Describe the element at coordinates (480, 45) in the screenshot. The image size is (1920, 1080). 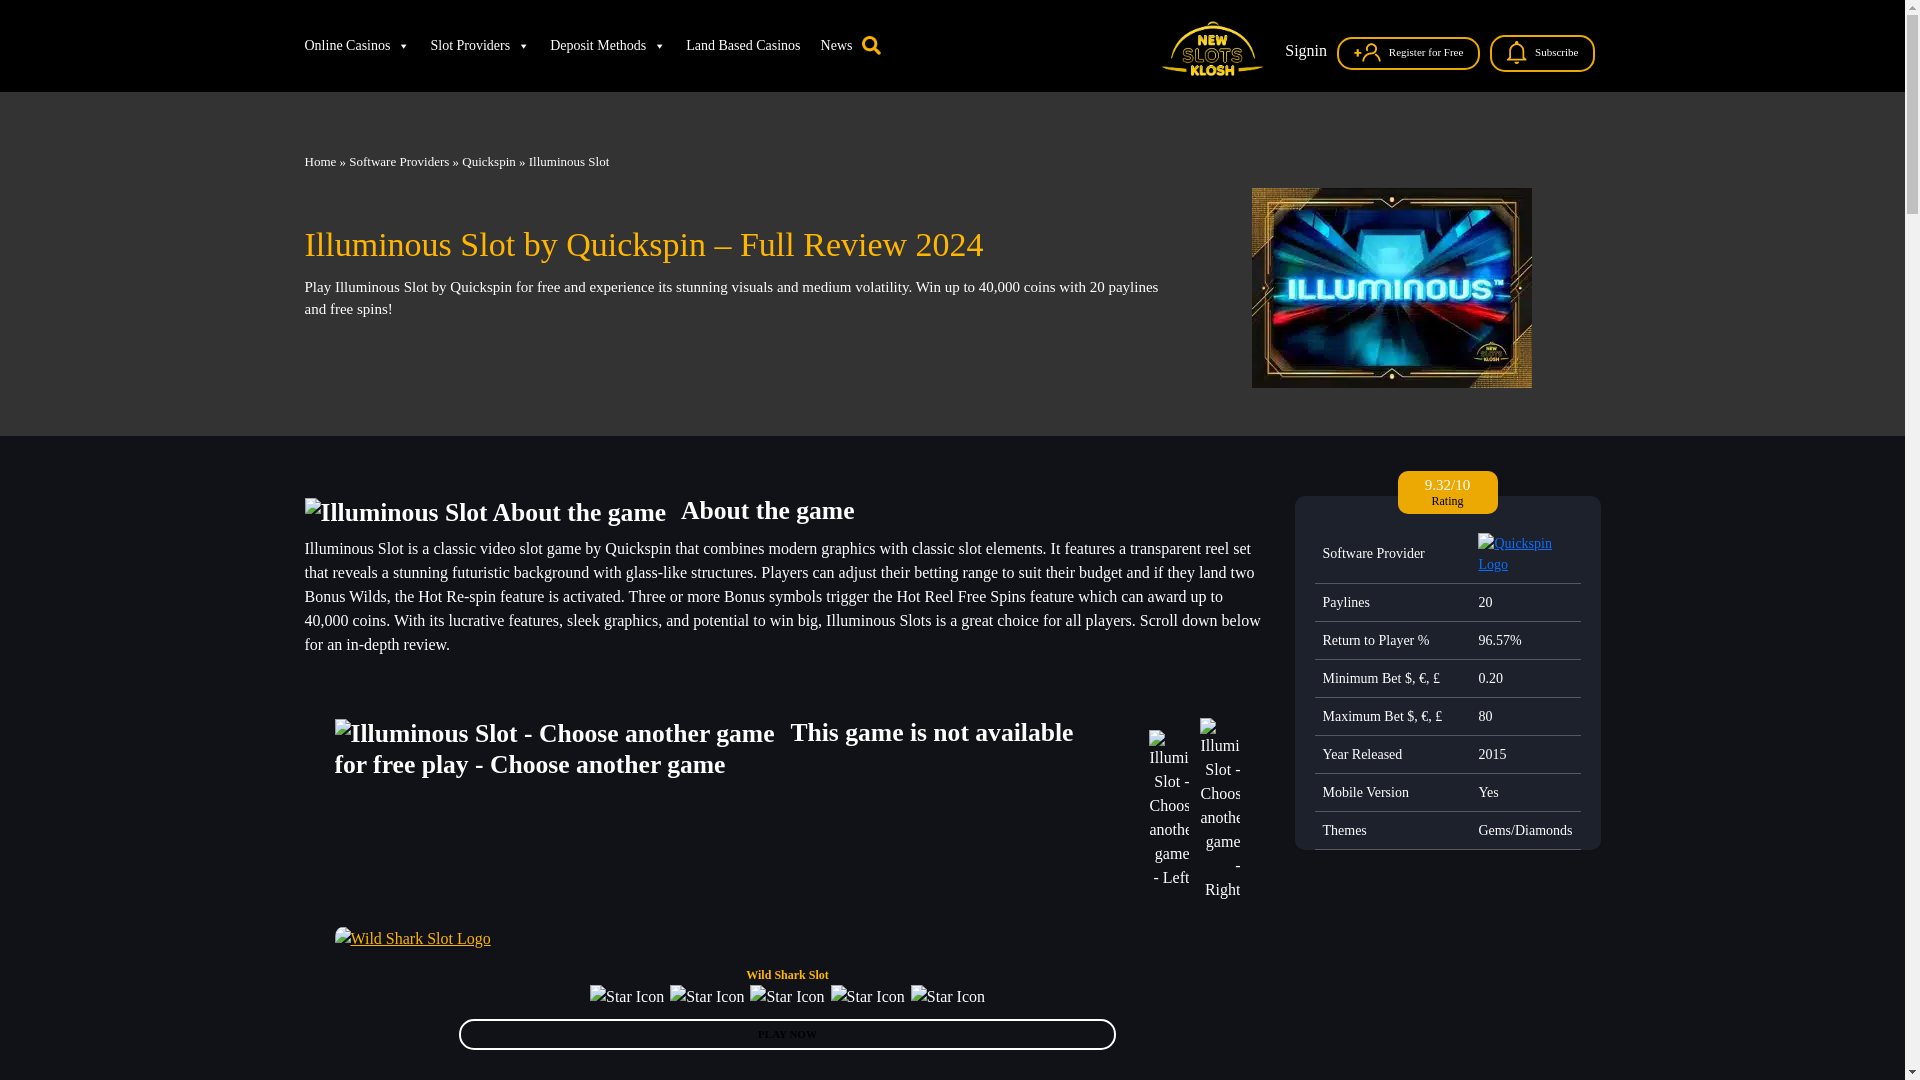
I see `Slot Providers` at that location.